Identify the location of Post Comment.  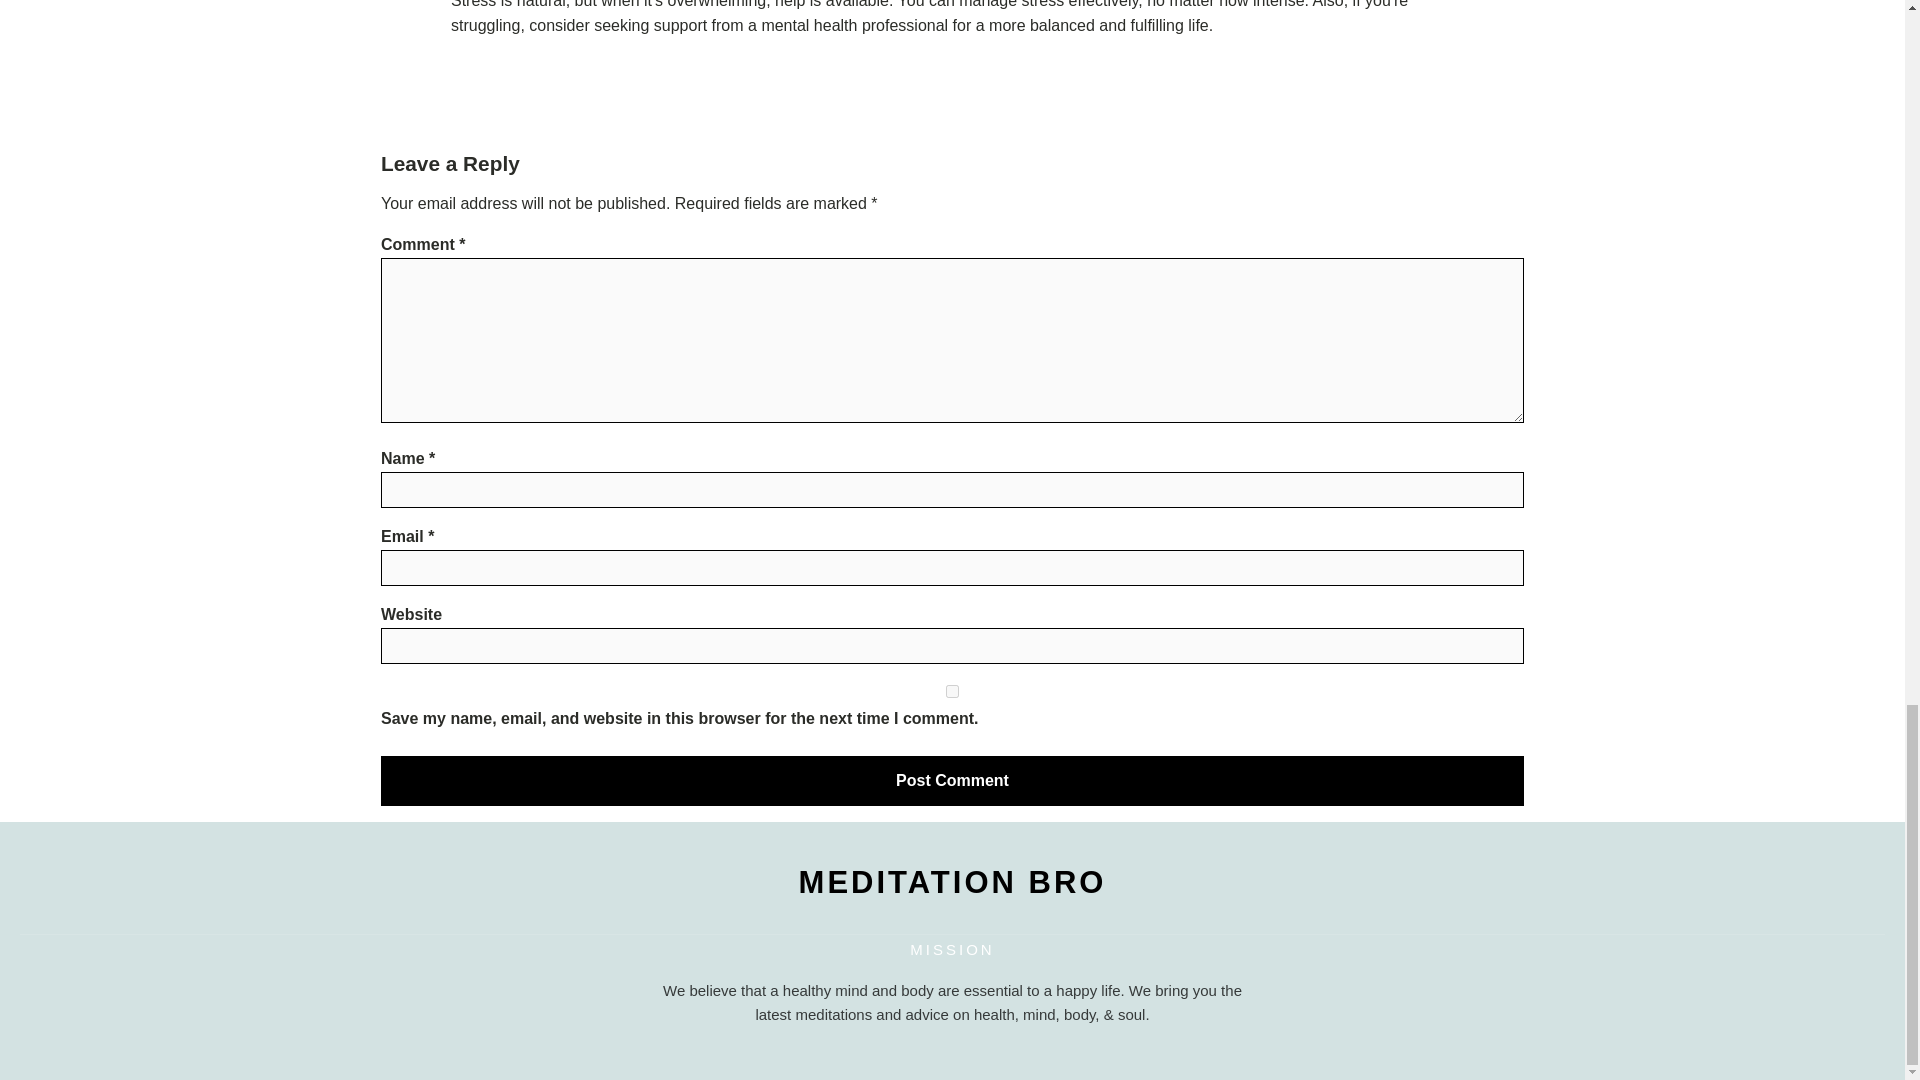
(952, 780).